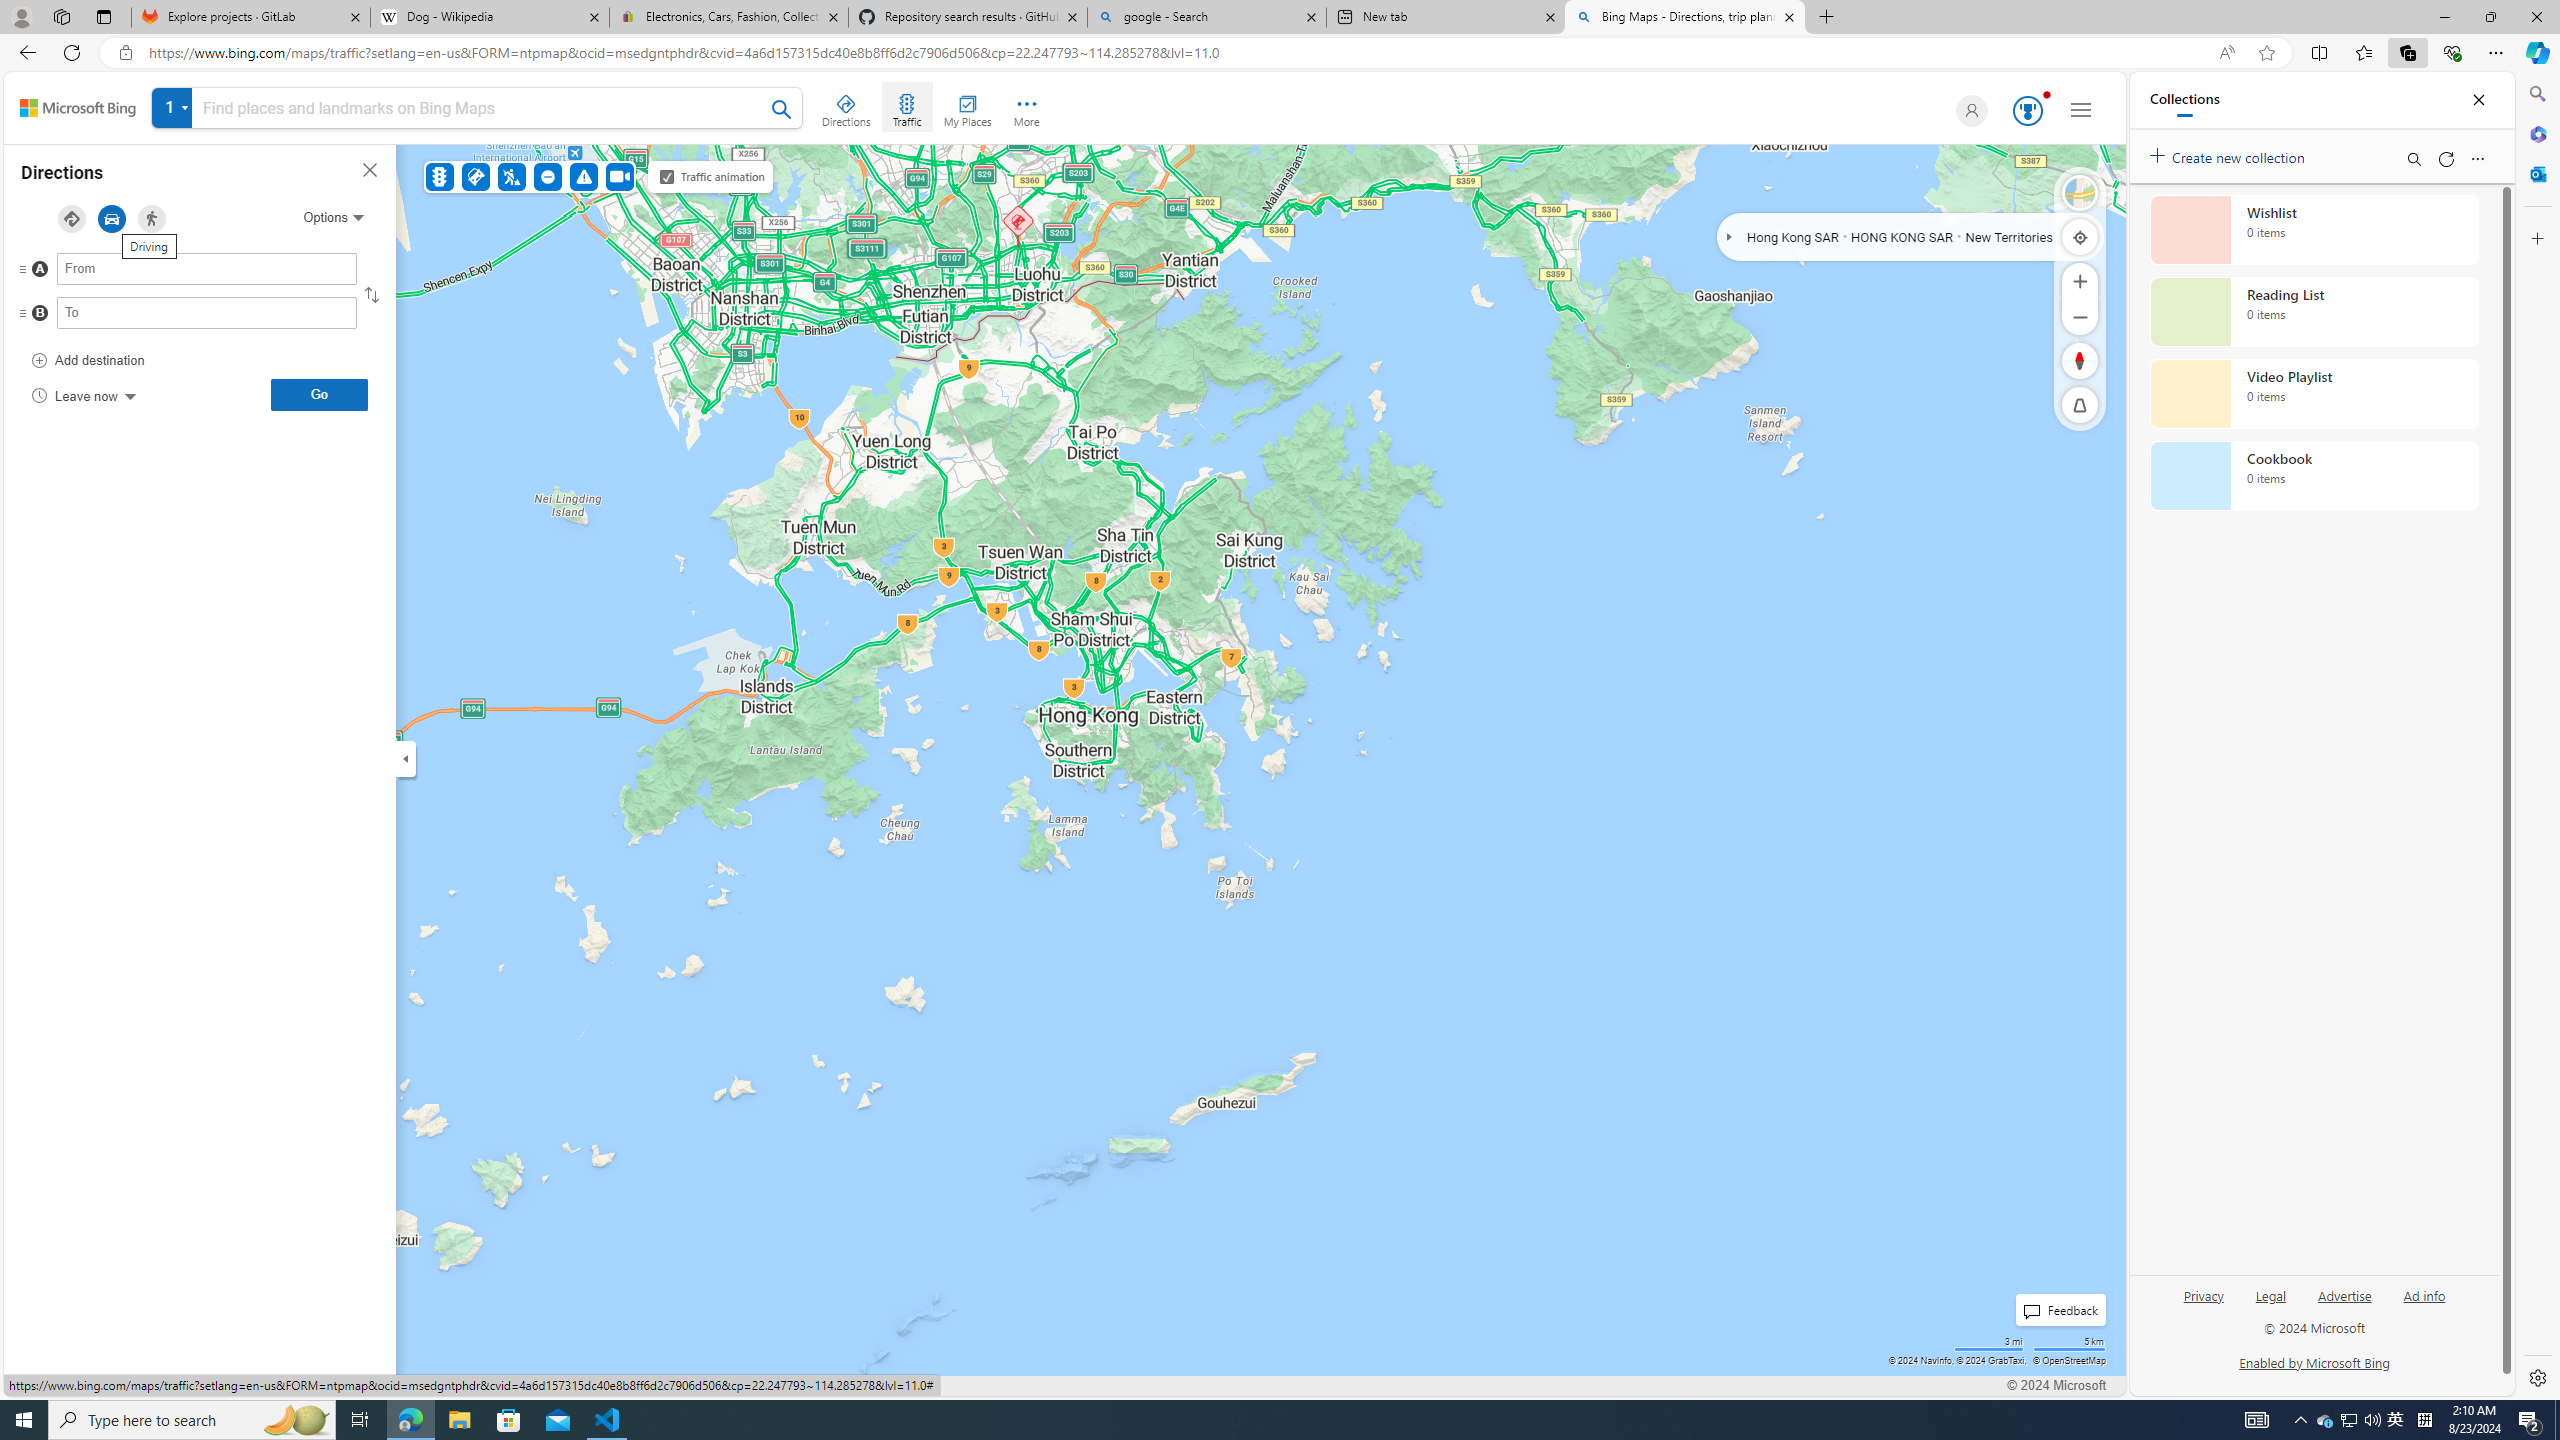  Describe the element at coordinates (2314, 229) in the screenshot. I see `Wishlist collection, 0 items` at that location.